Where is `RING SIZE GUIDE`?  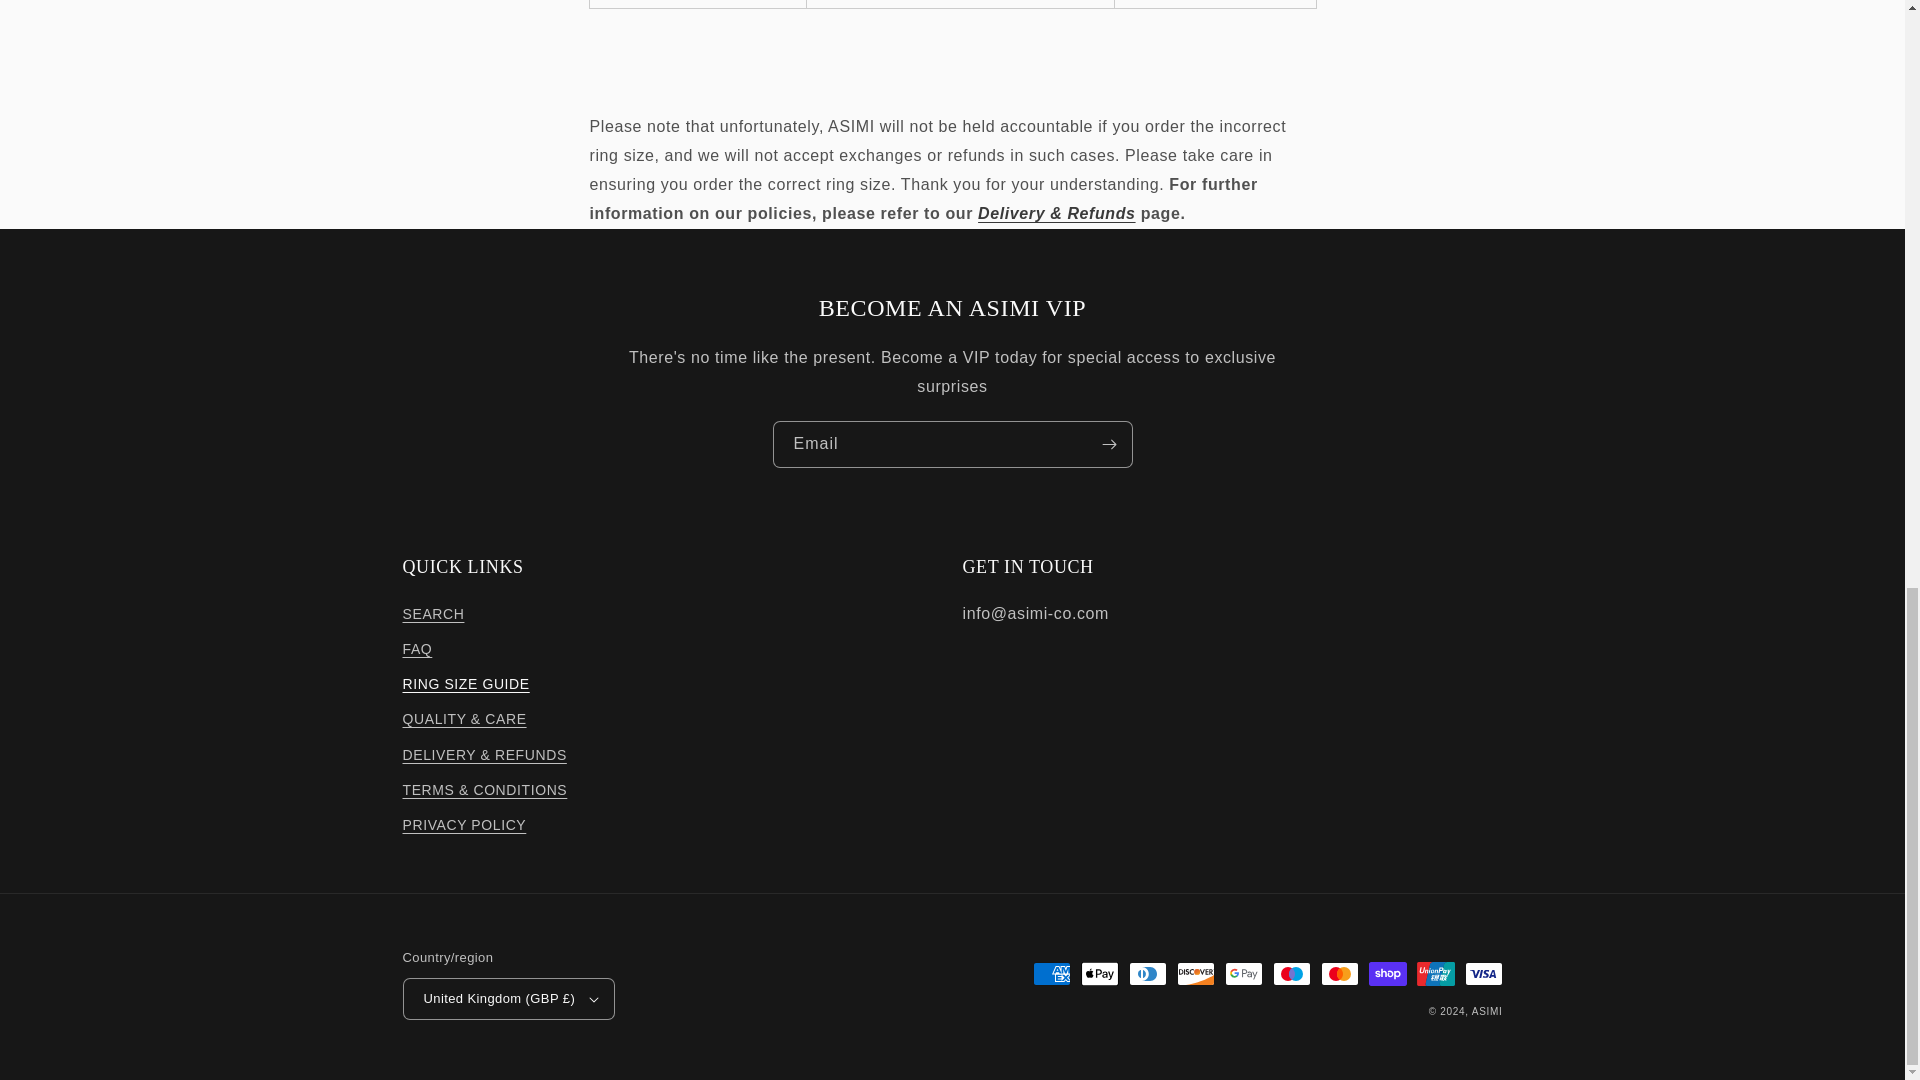 RING SIZE GUIDE is located at coordinates (465, 684).